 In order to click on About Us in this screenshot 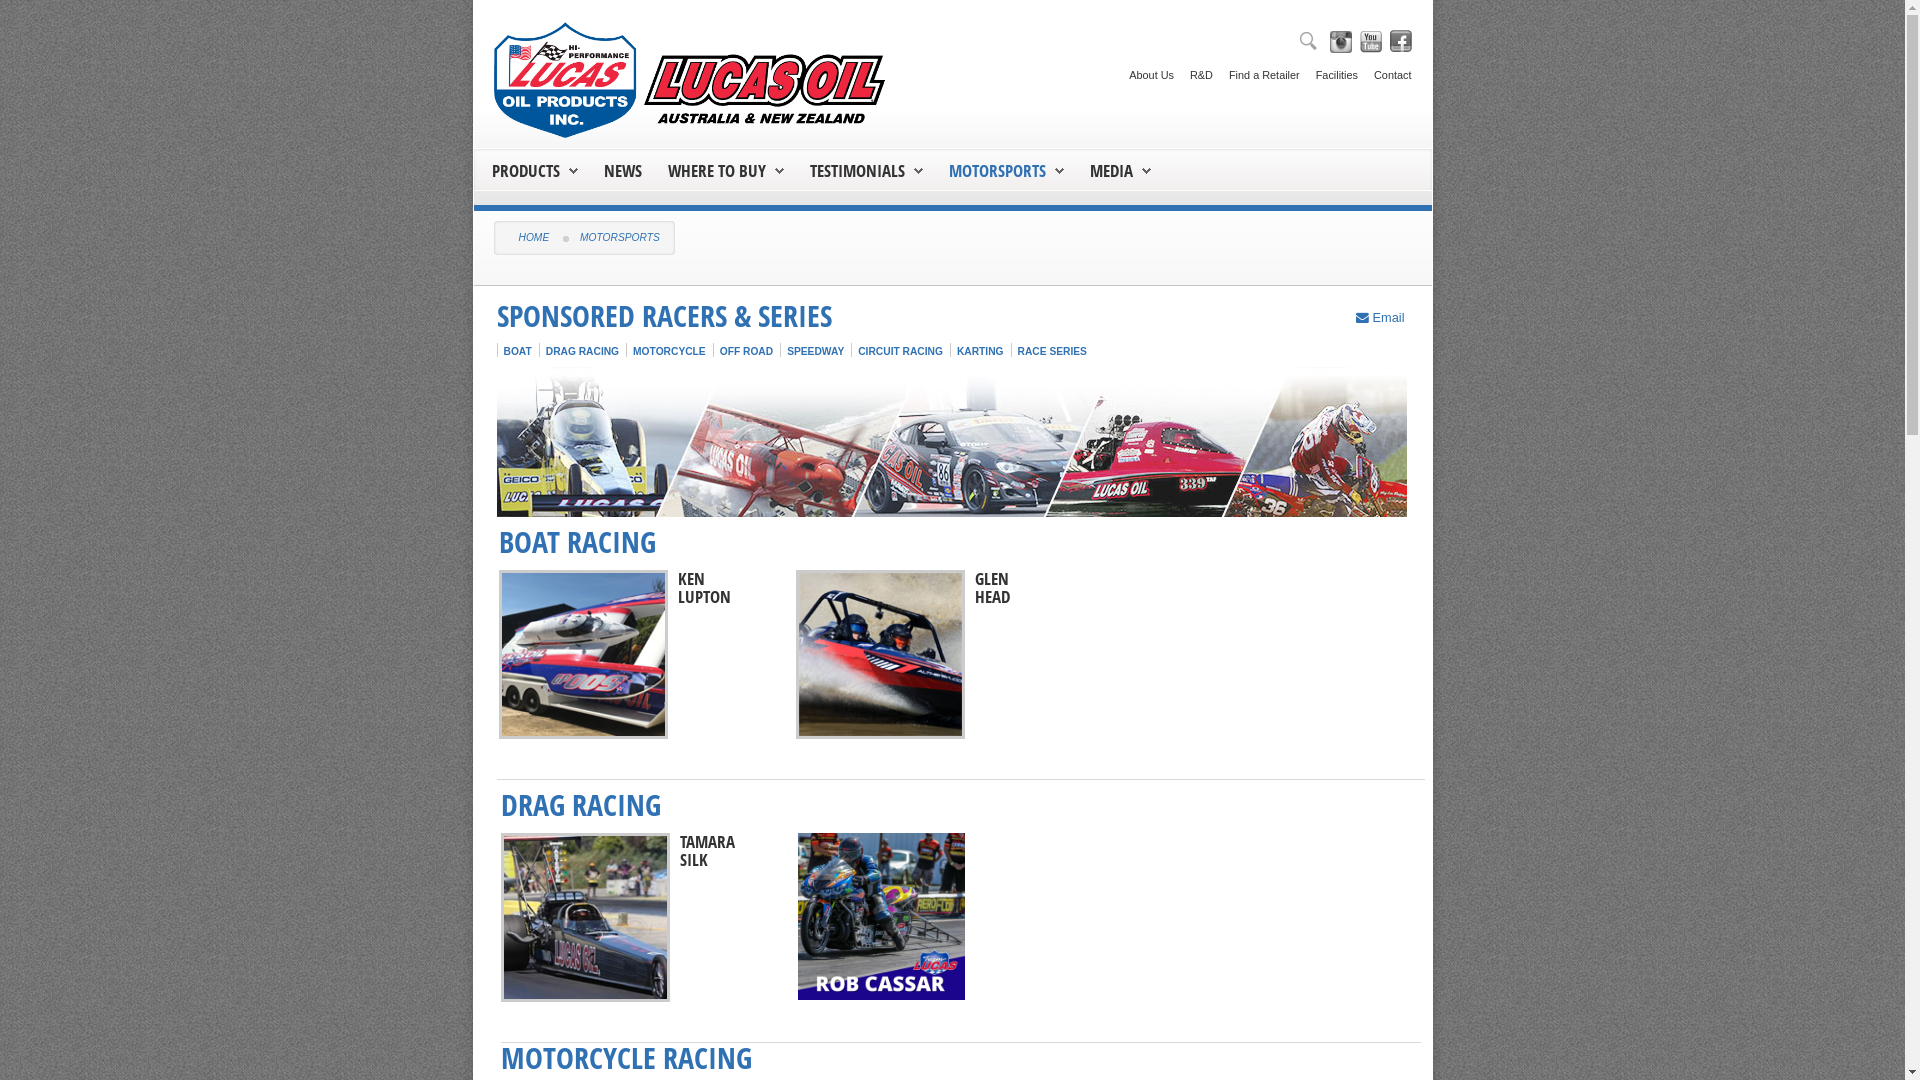, I will do `click(1144, 69)`.